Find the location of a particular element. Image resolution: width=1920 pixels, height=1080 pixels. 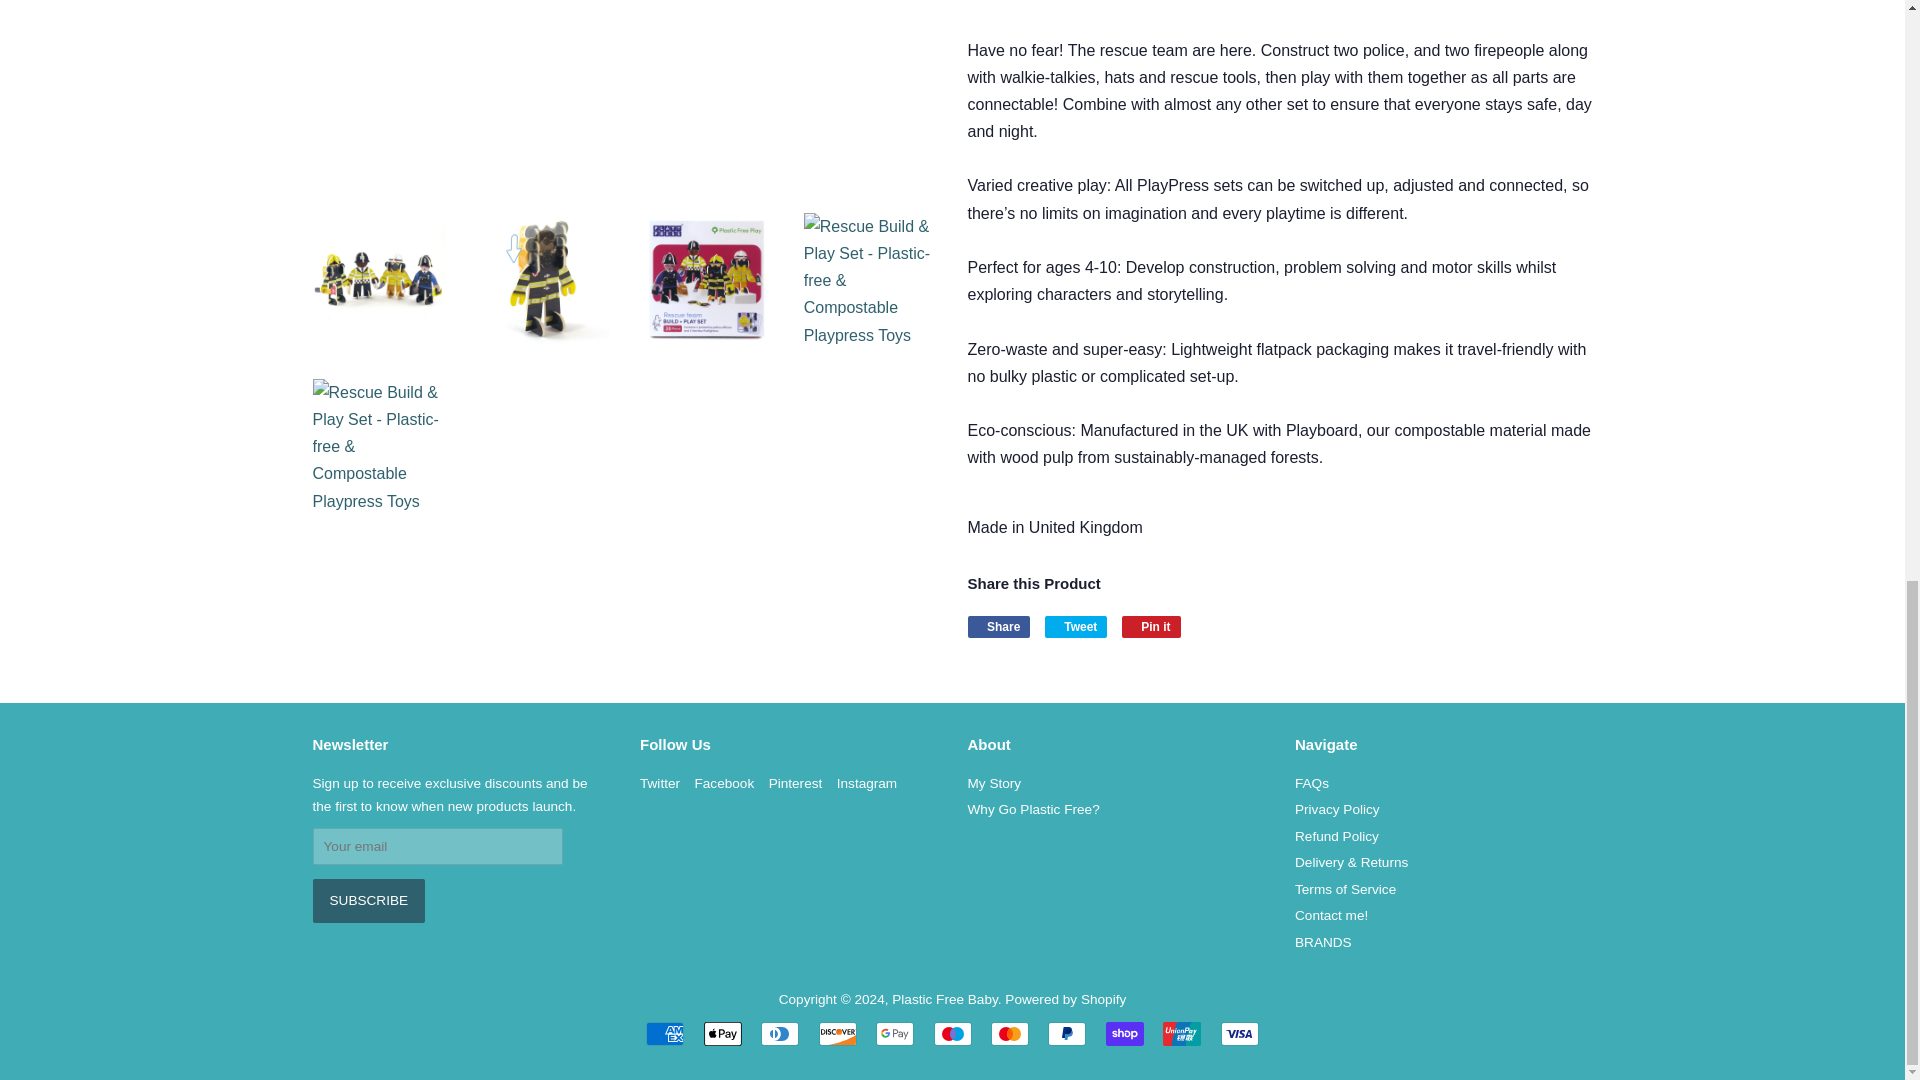

Mastercard is located at coordinates (1010, 1034).